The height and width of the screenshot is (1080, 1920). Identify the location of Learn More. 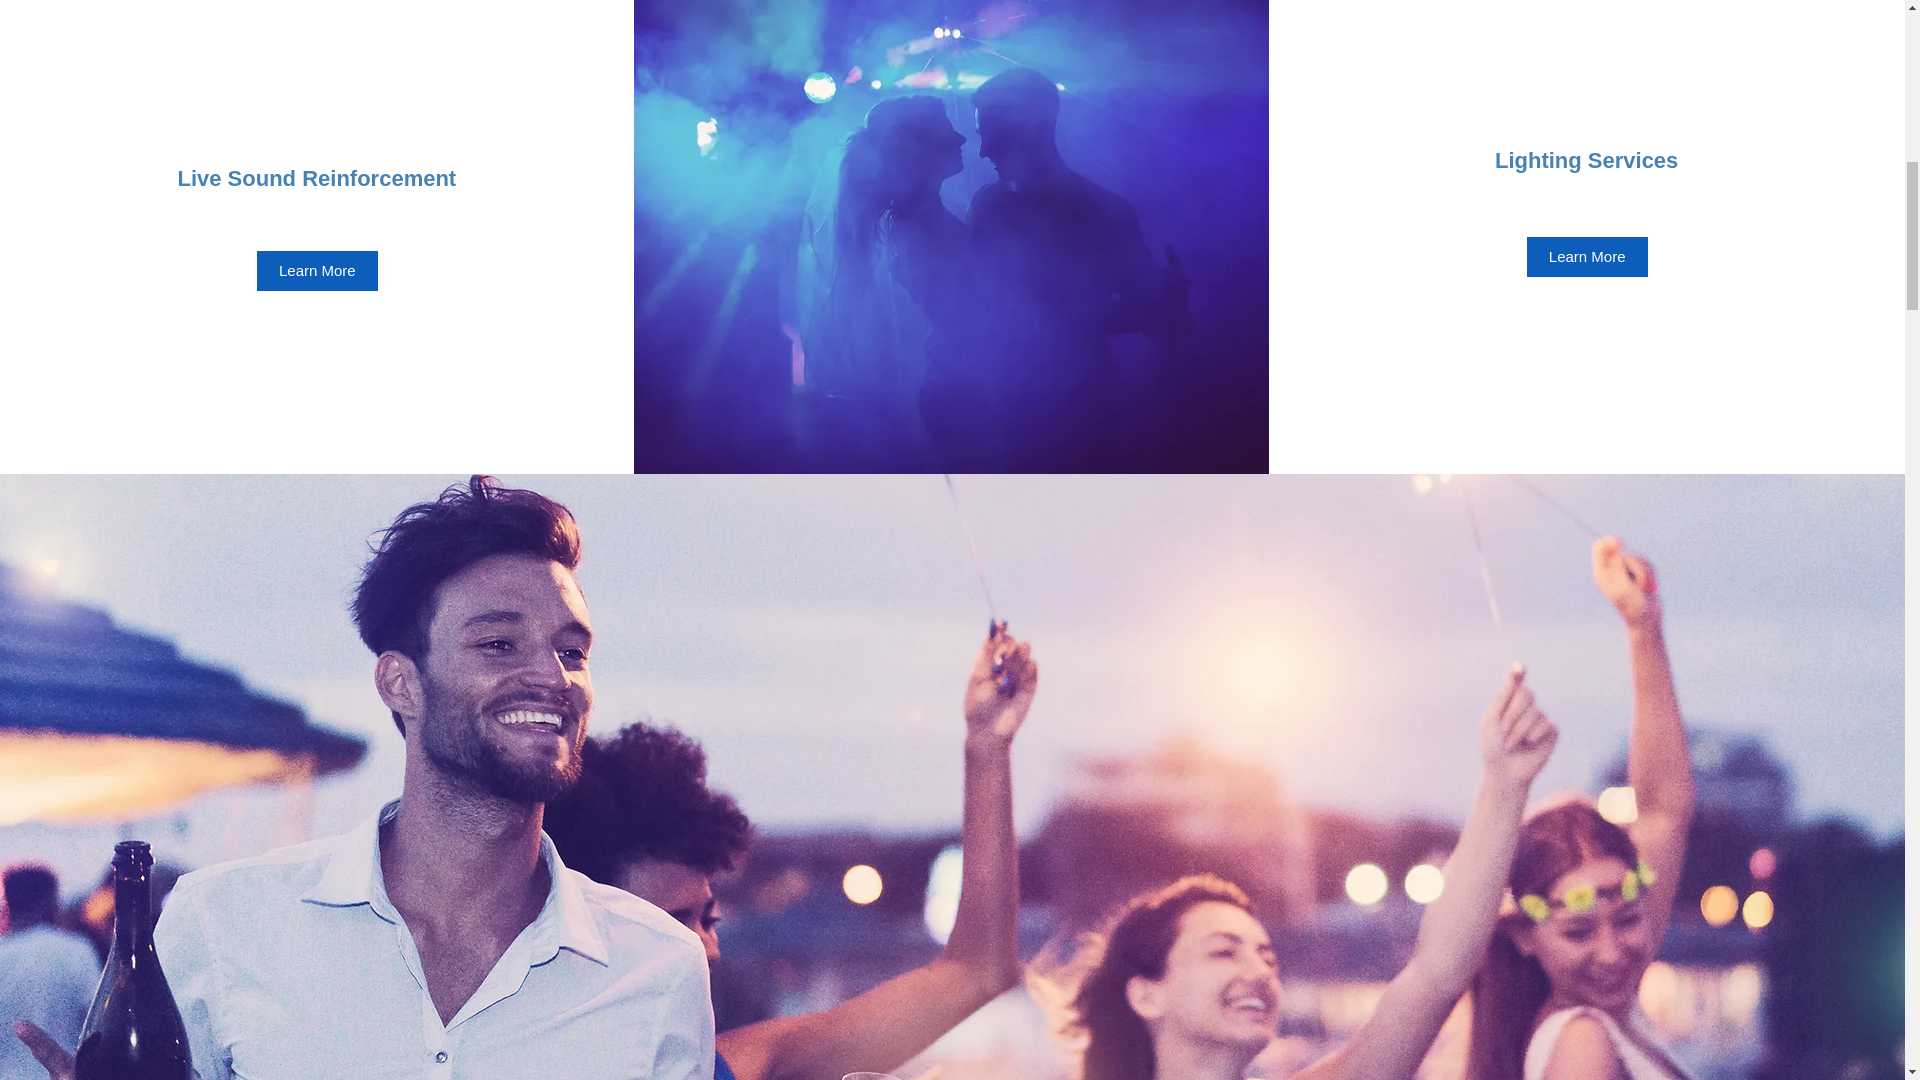
(318, 270).